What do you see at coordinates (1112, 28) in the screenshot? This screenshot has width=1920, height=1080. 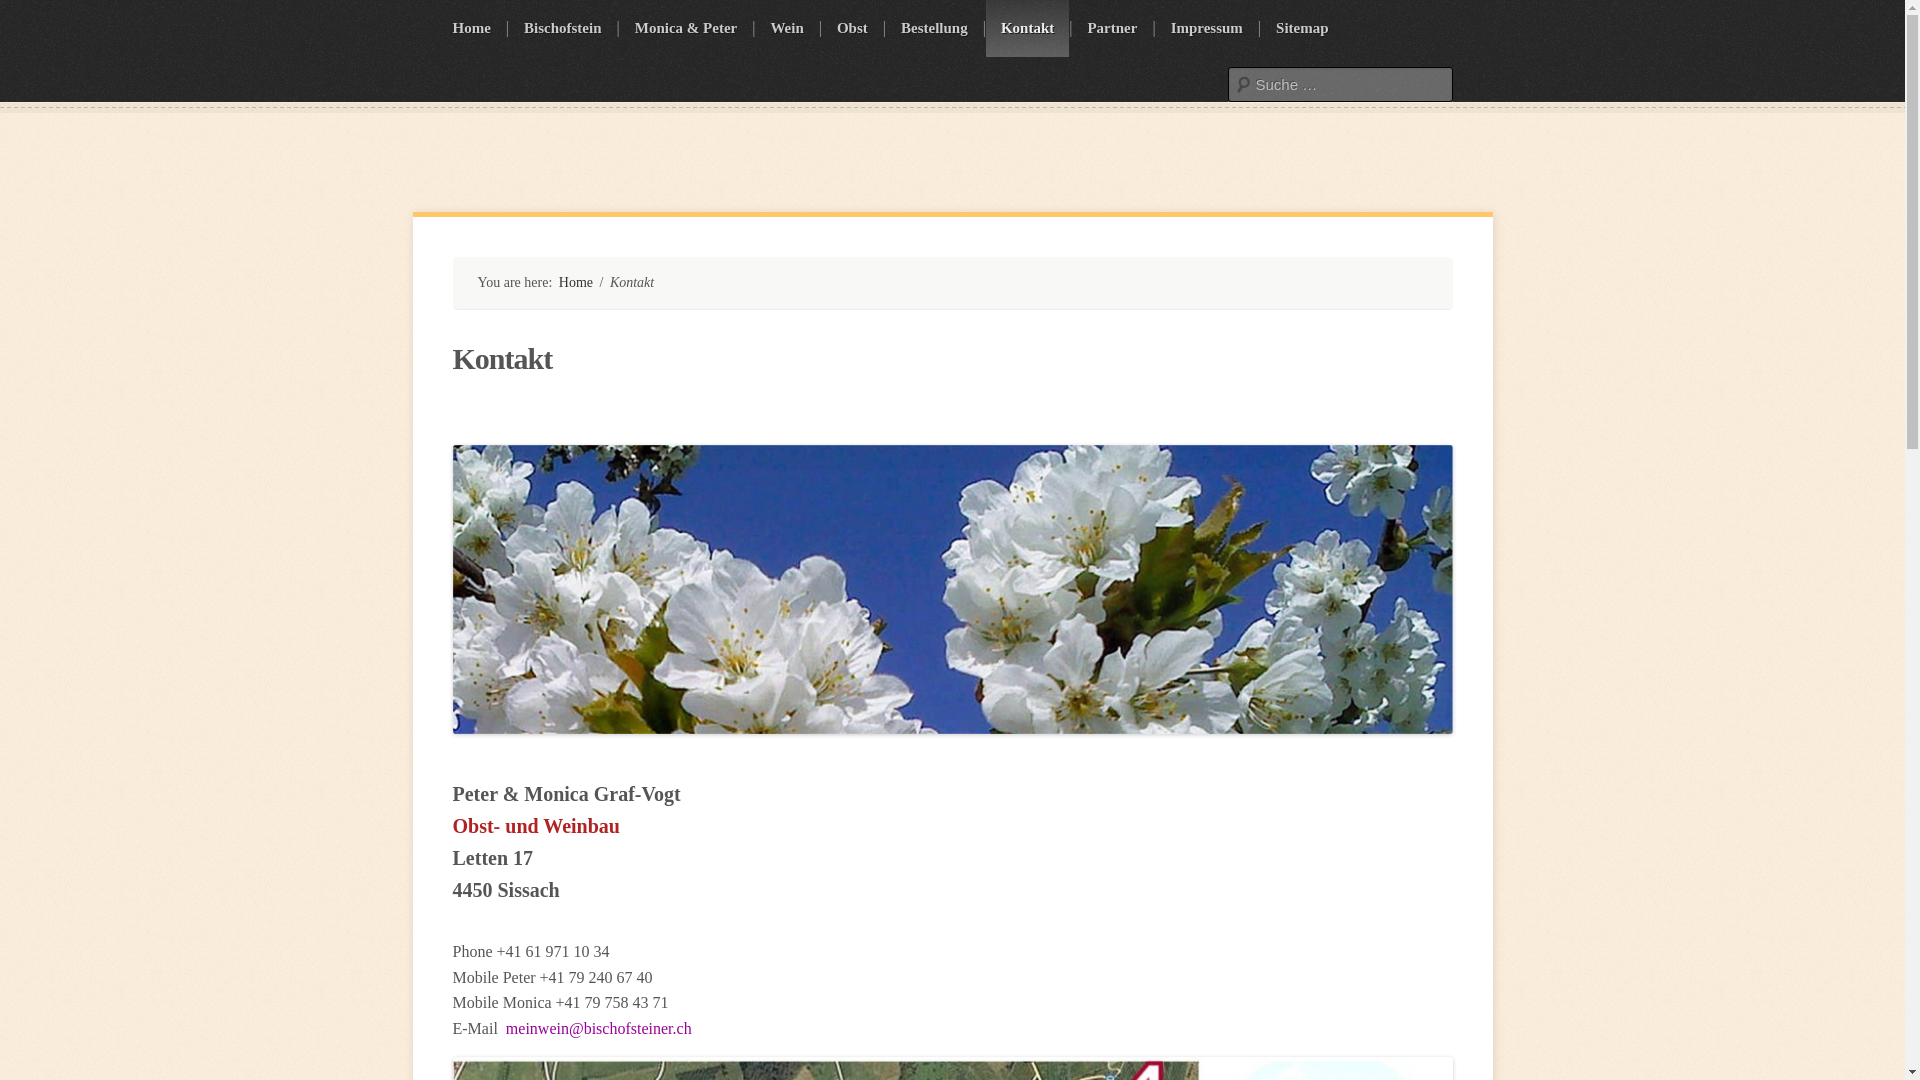 I see `Partner` at bounding box center [1112, 28].